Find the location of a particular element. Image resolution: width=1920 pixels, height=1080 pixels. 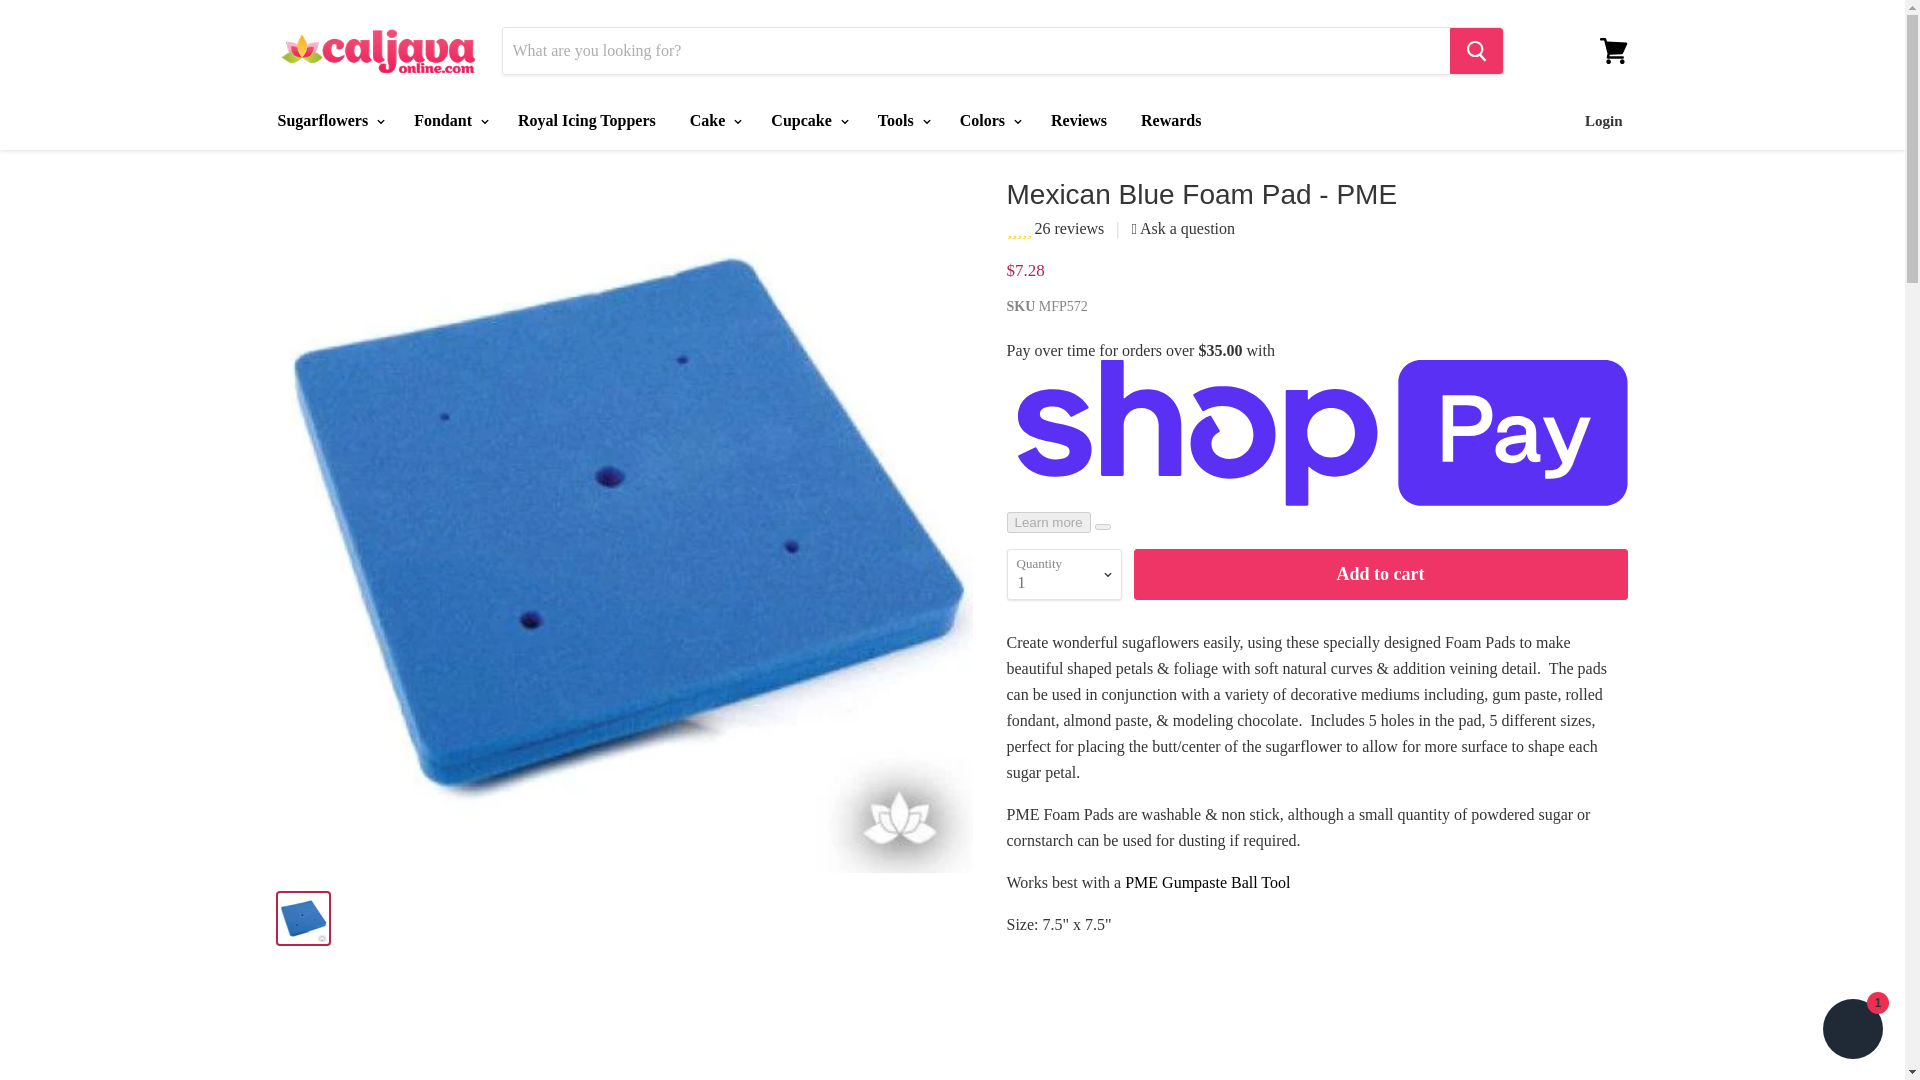

View cart is located at coordinates (1613, 51).